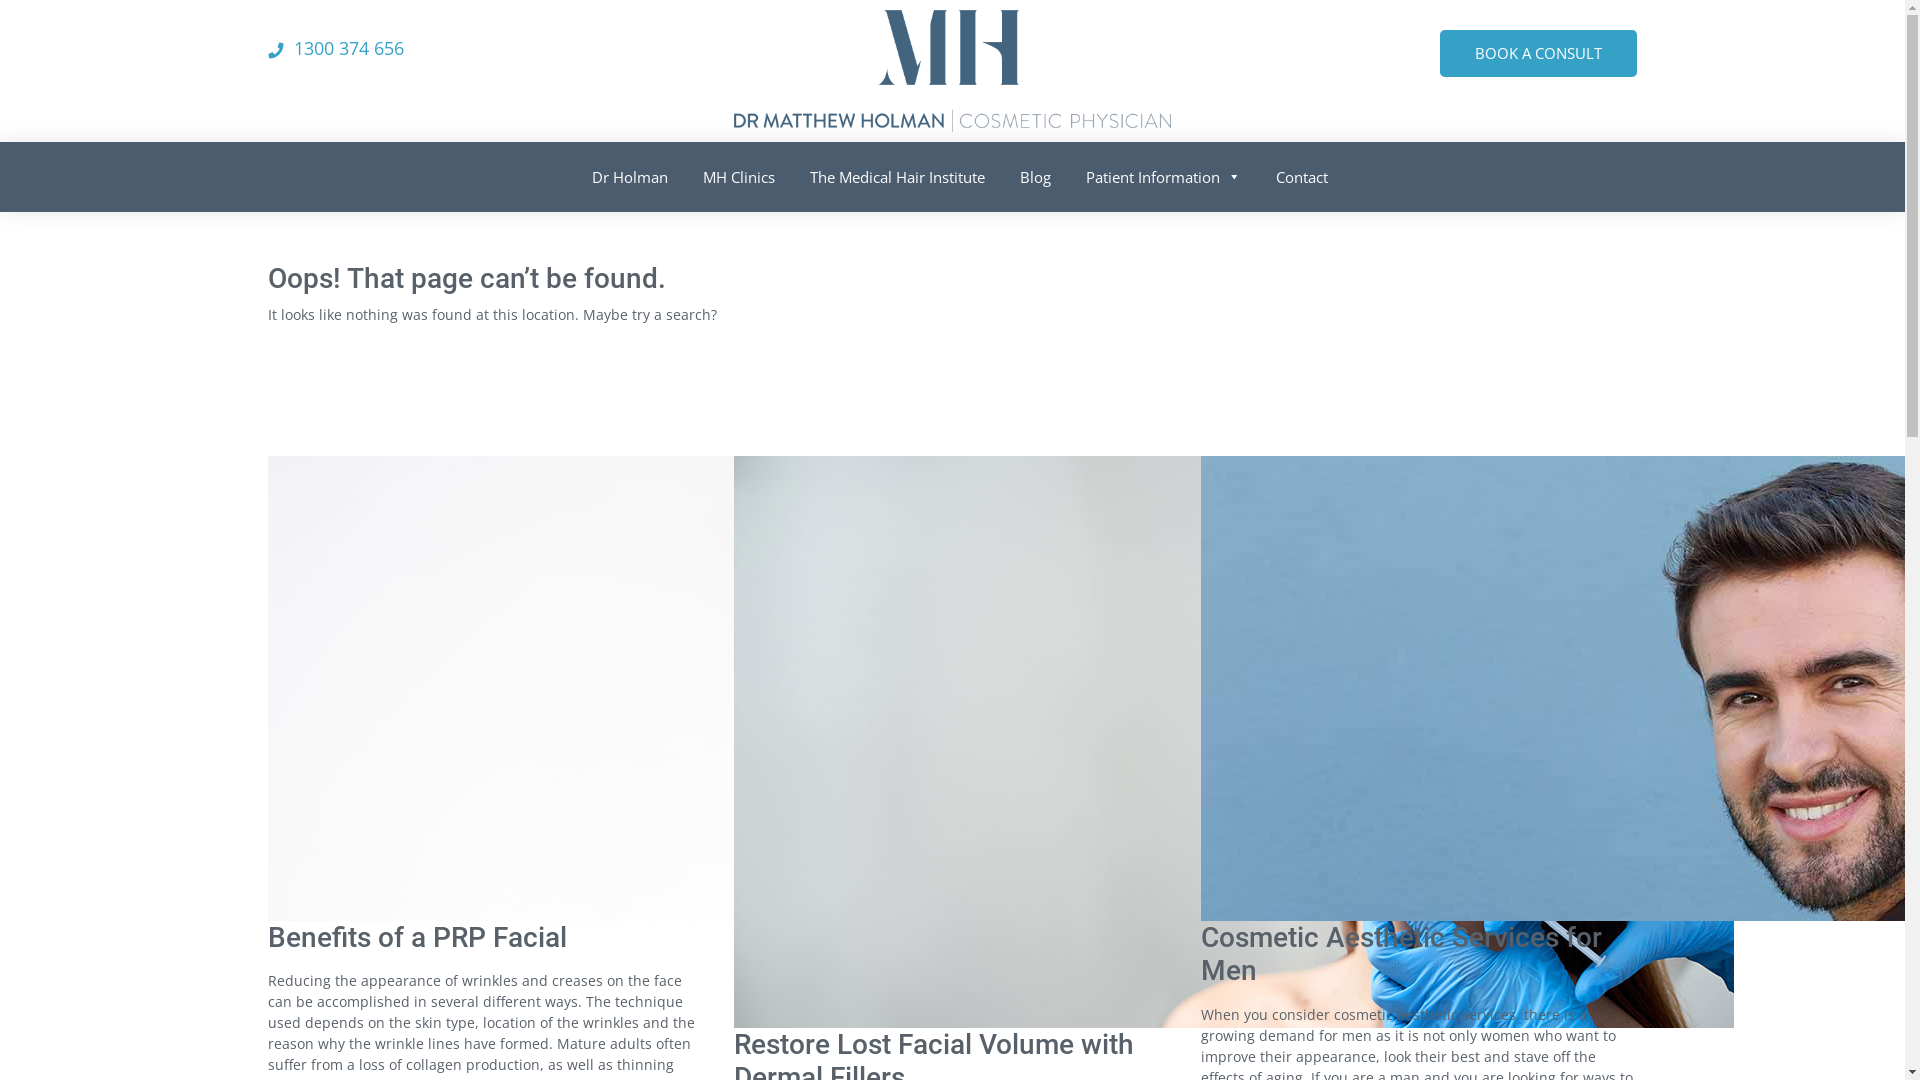 The width and height of the screenshot is (1920, 1080). I want to click on Blog, so click(1028, 172).